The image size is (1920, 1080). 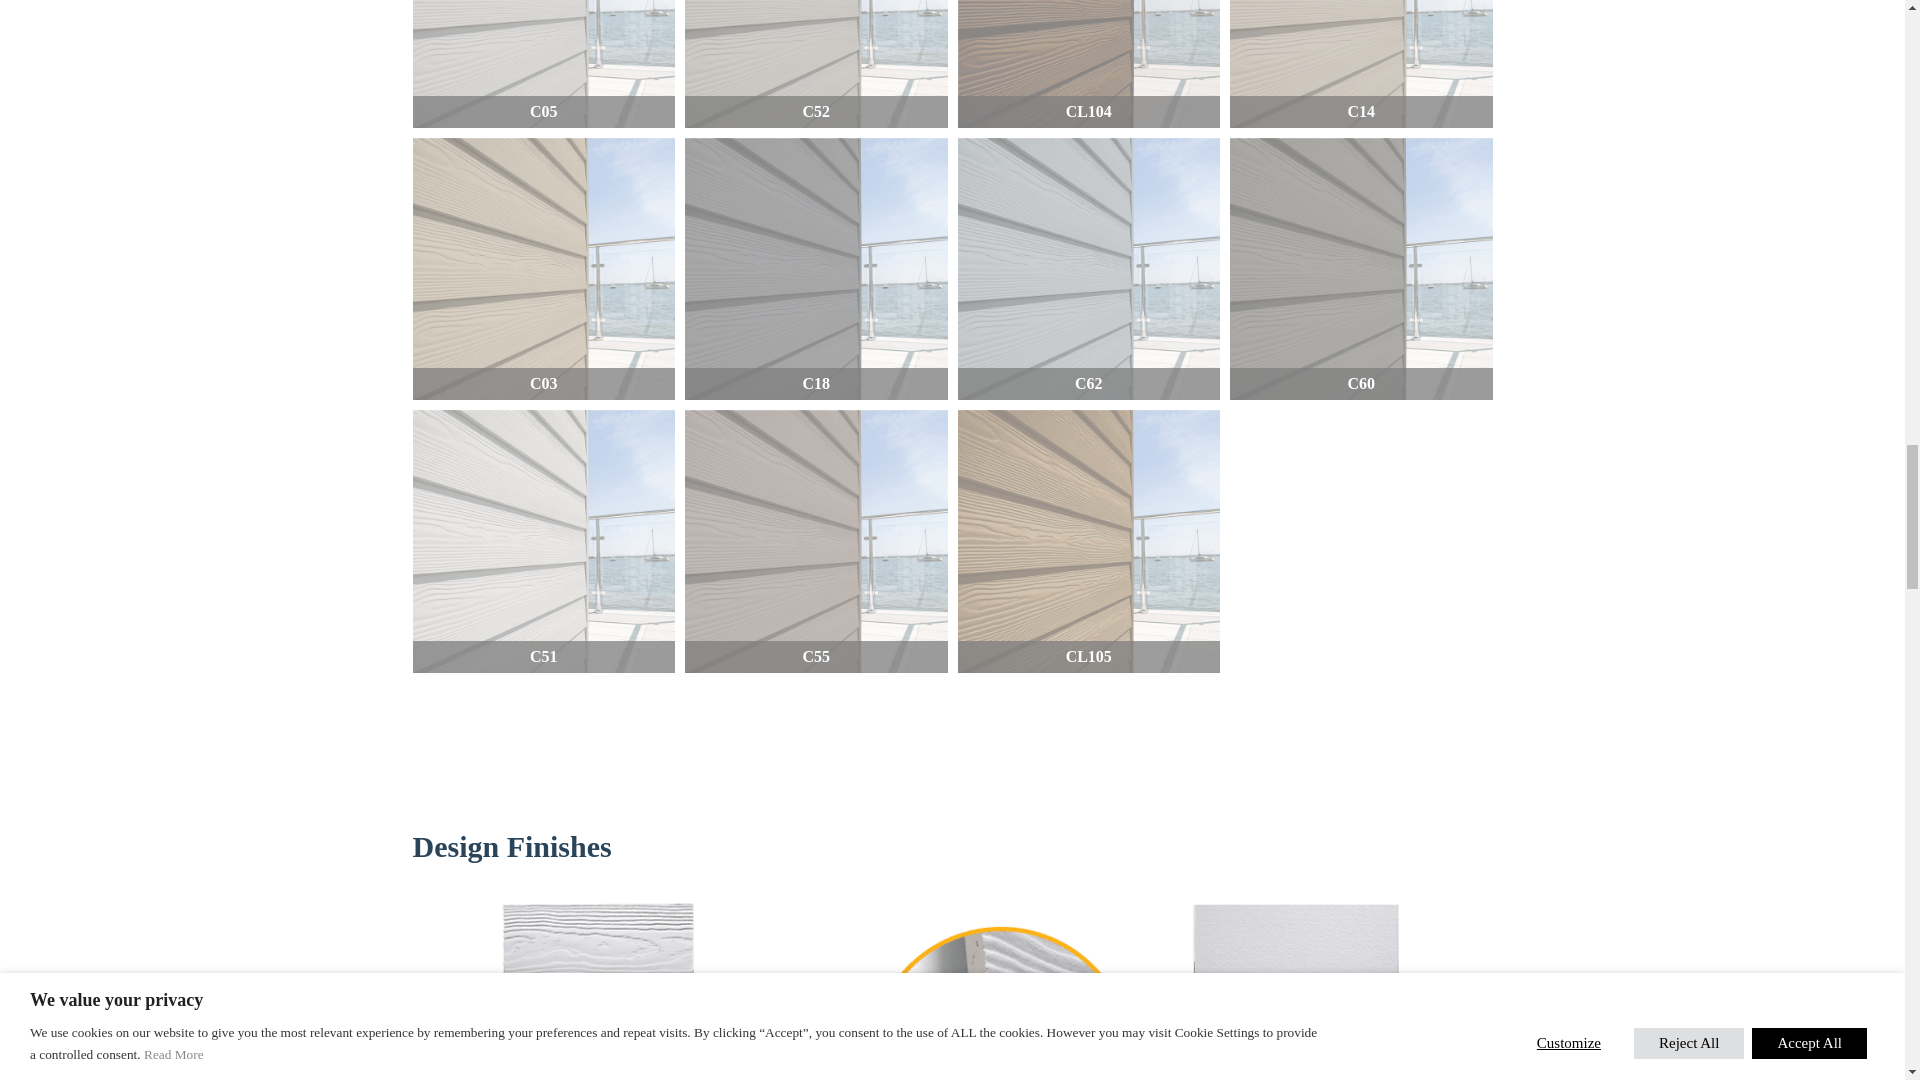 What do you see at coordinates (1362, 269) in the screenshot?
I see `C60` at bounding box center [1362, 269].